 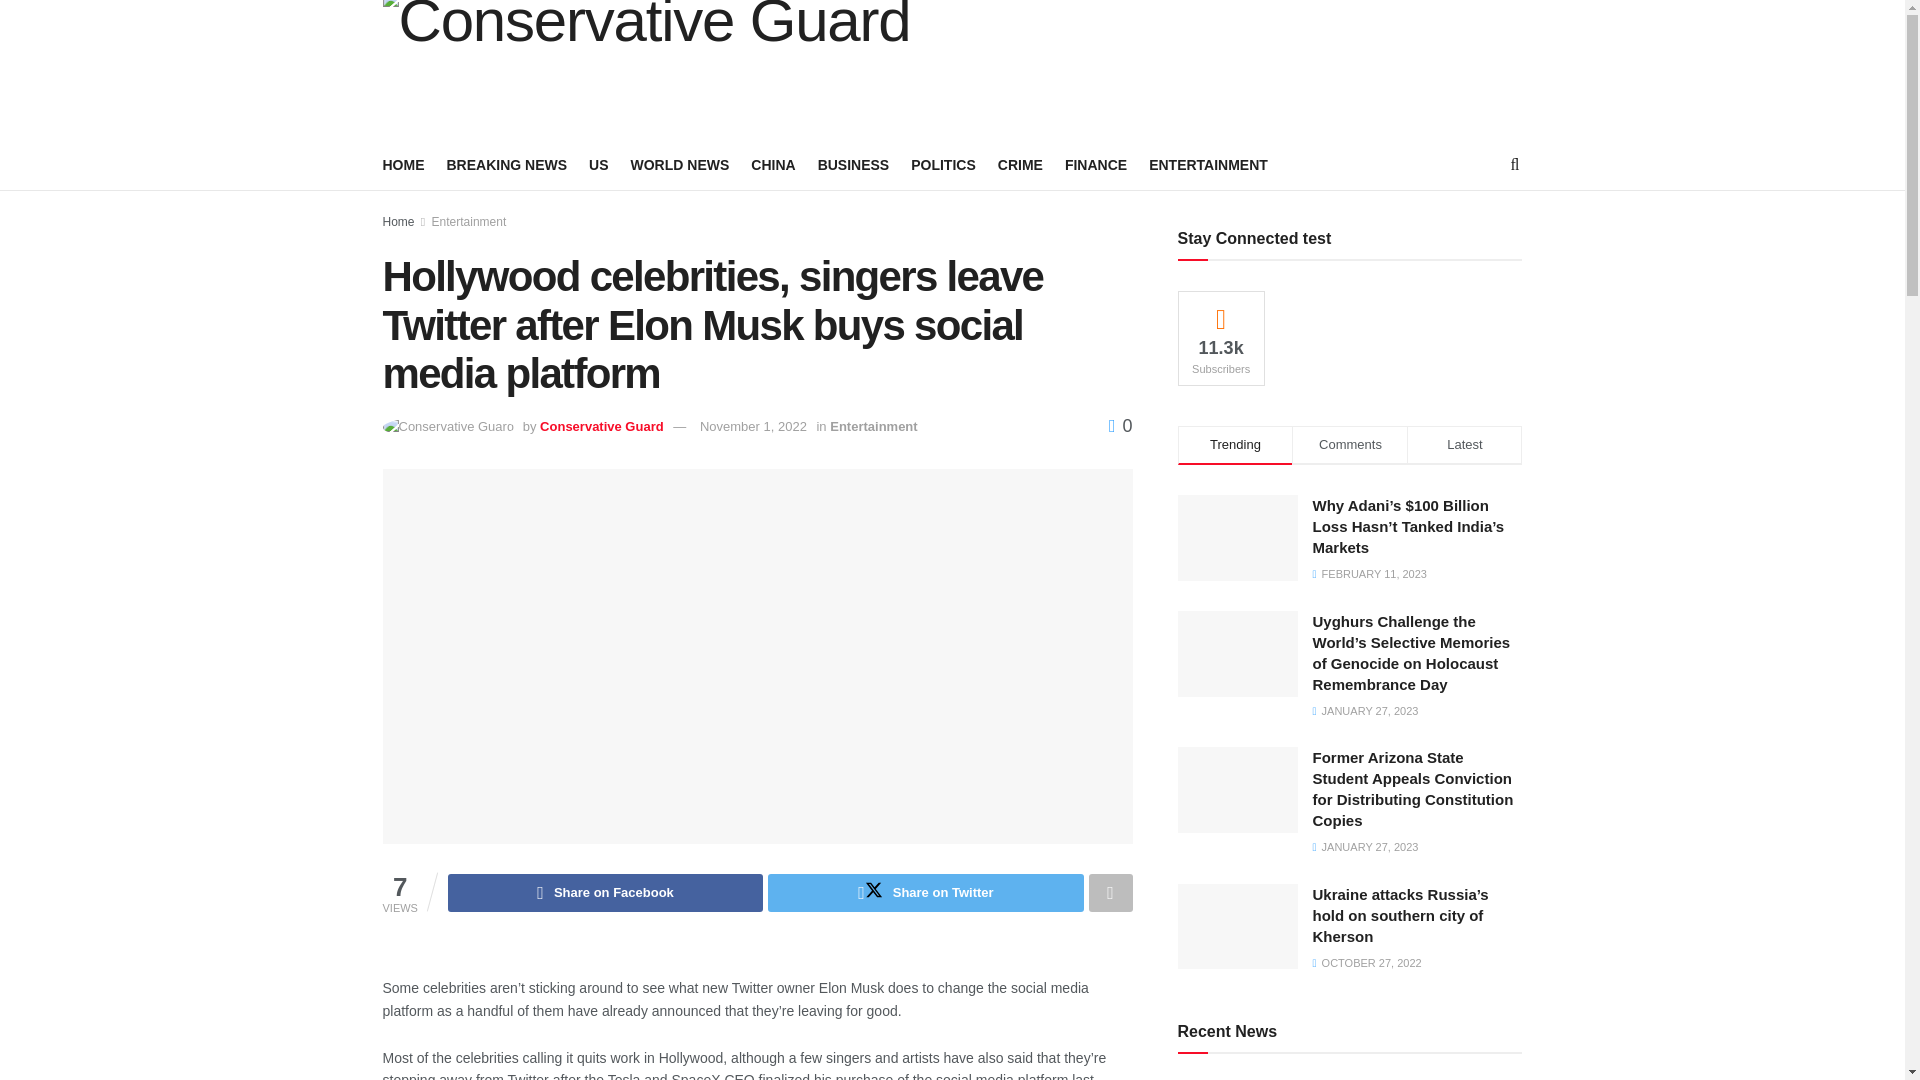 What do you see at coordinates (942, 165) in the screenshot?
I see `POLITICS` at bounding box center [942, 165].